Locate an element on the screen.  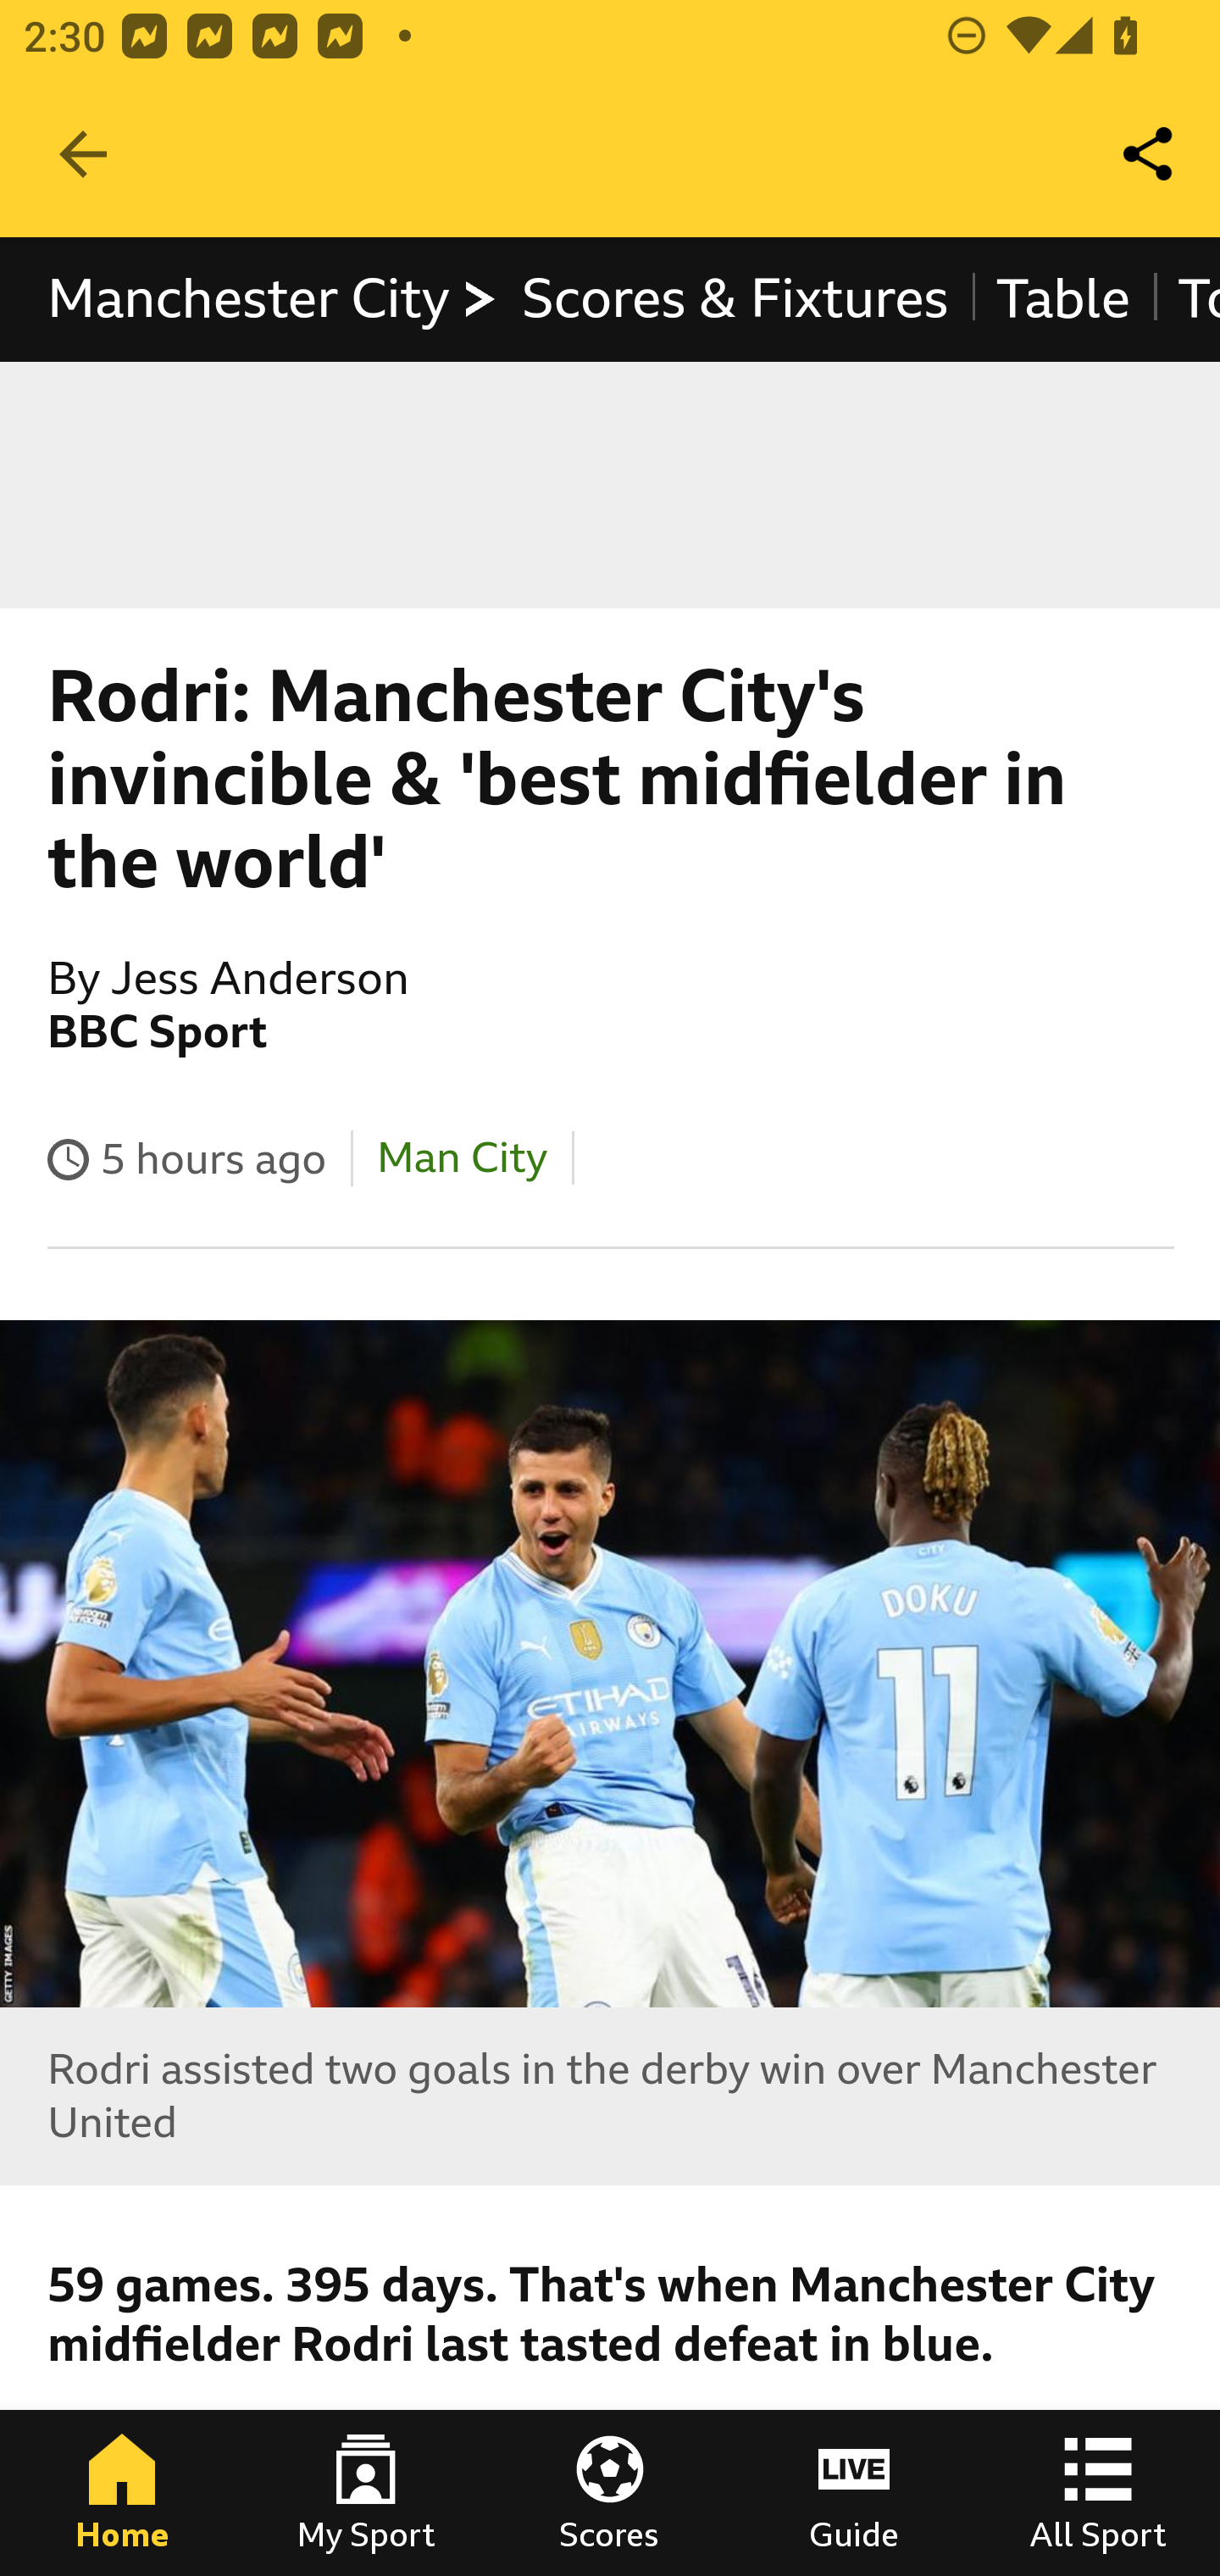
Share is located at coordinates (1149, 154).